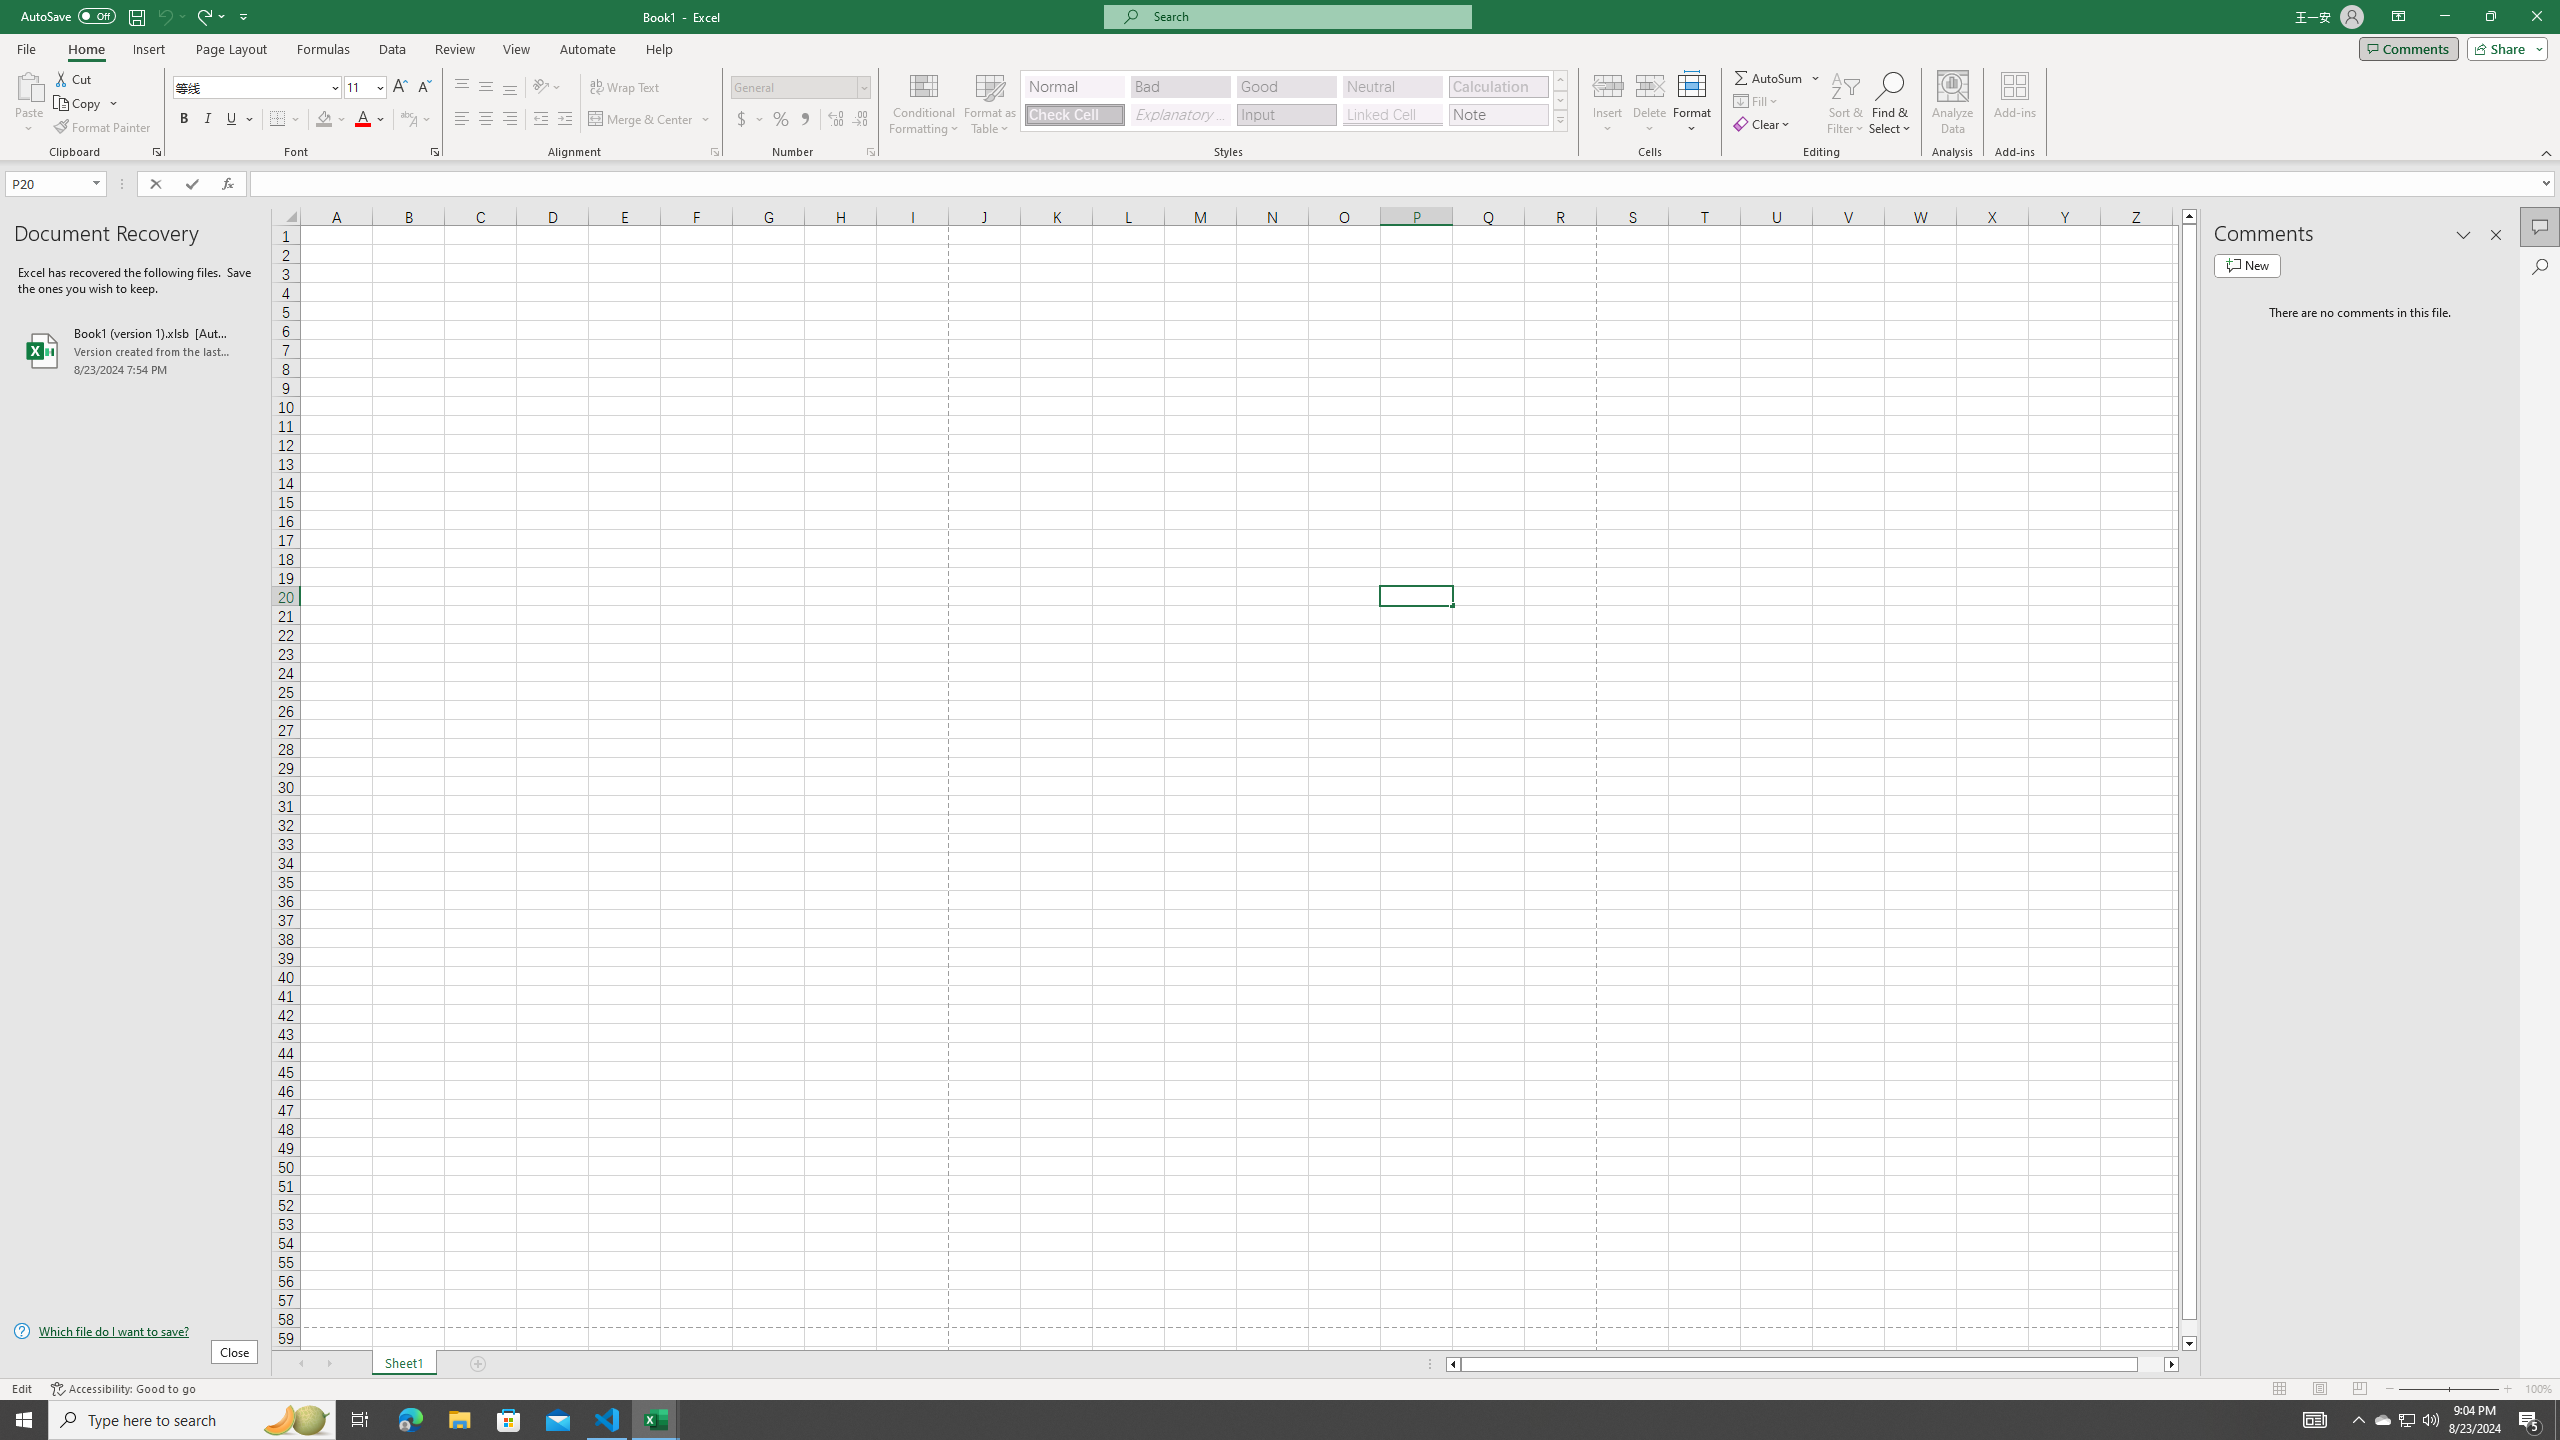 Image resolution: width=2560 pixels, height=1440 pixels. I want to click on Font, so click(250, 86).